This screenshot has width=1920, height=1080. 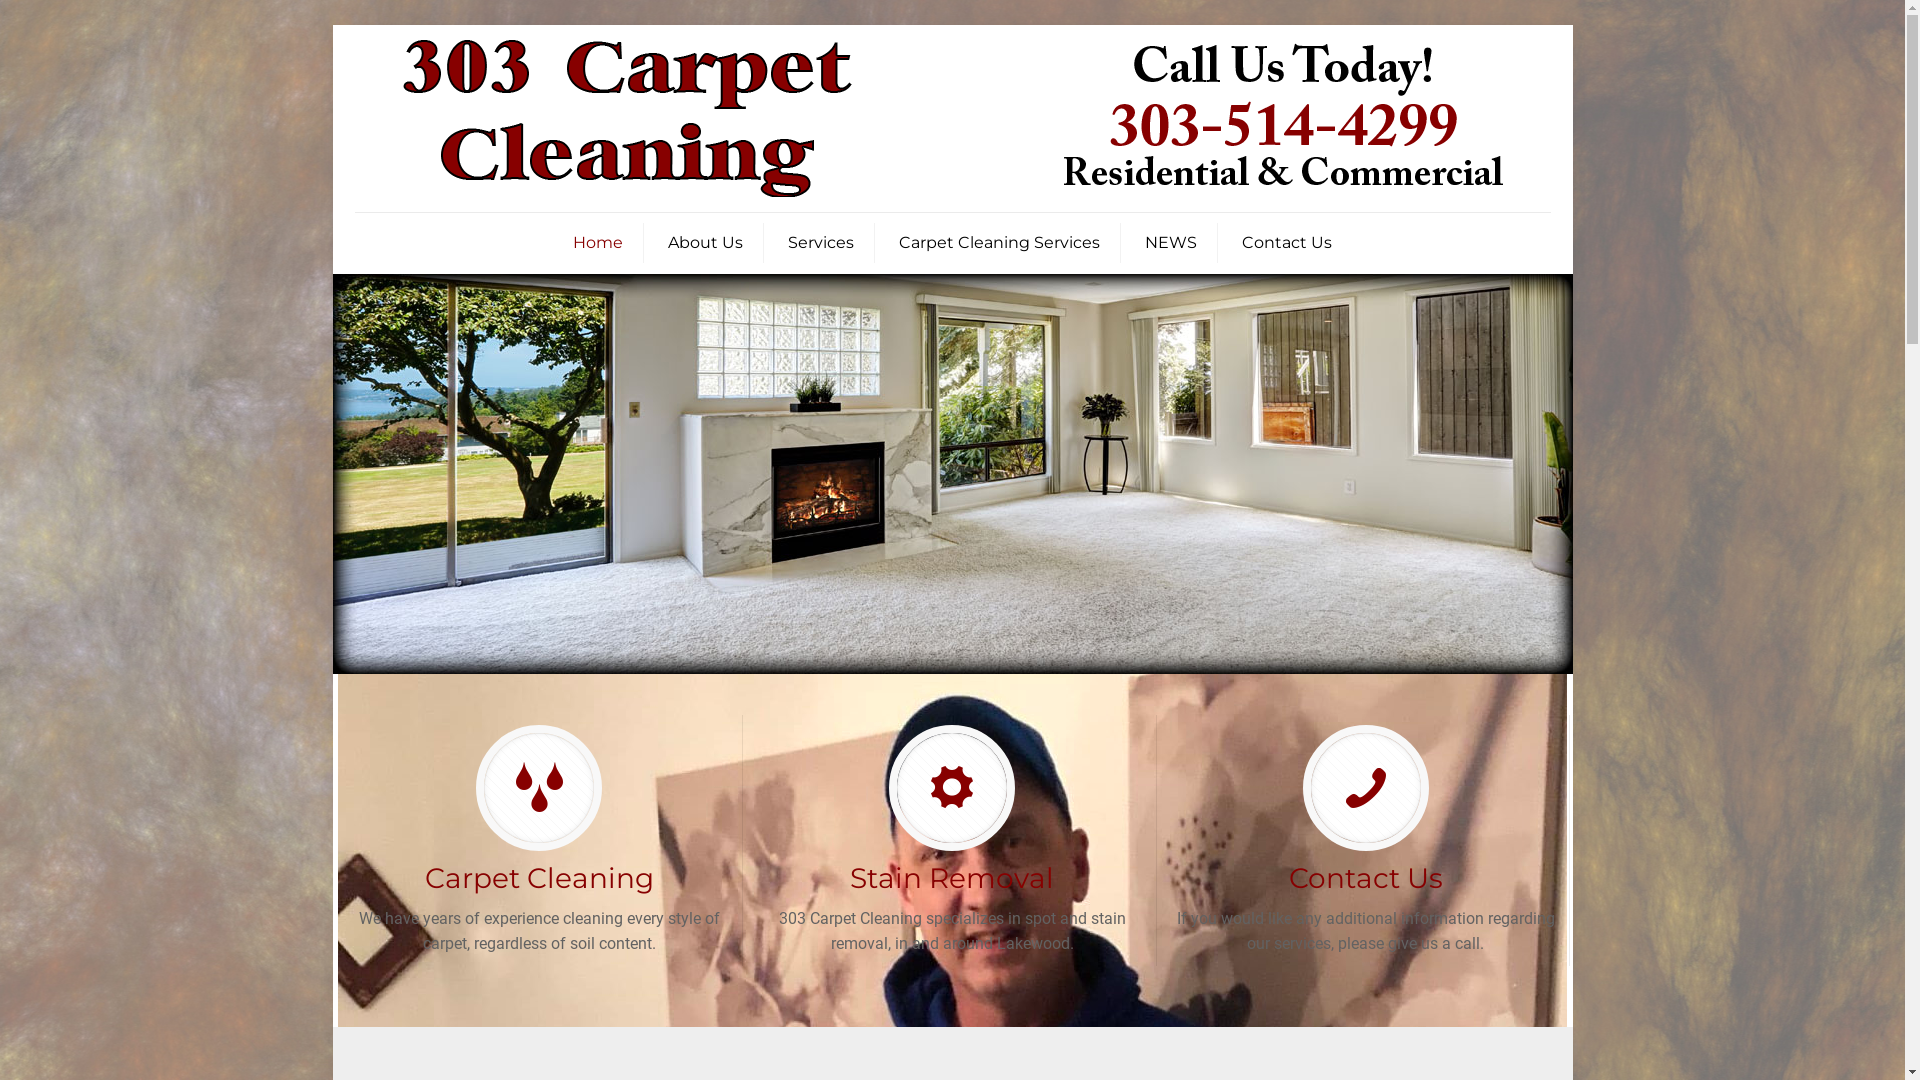 I want to click on 303 Carpet Cleaning, so click(x=952, y=118).